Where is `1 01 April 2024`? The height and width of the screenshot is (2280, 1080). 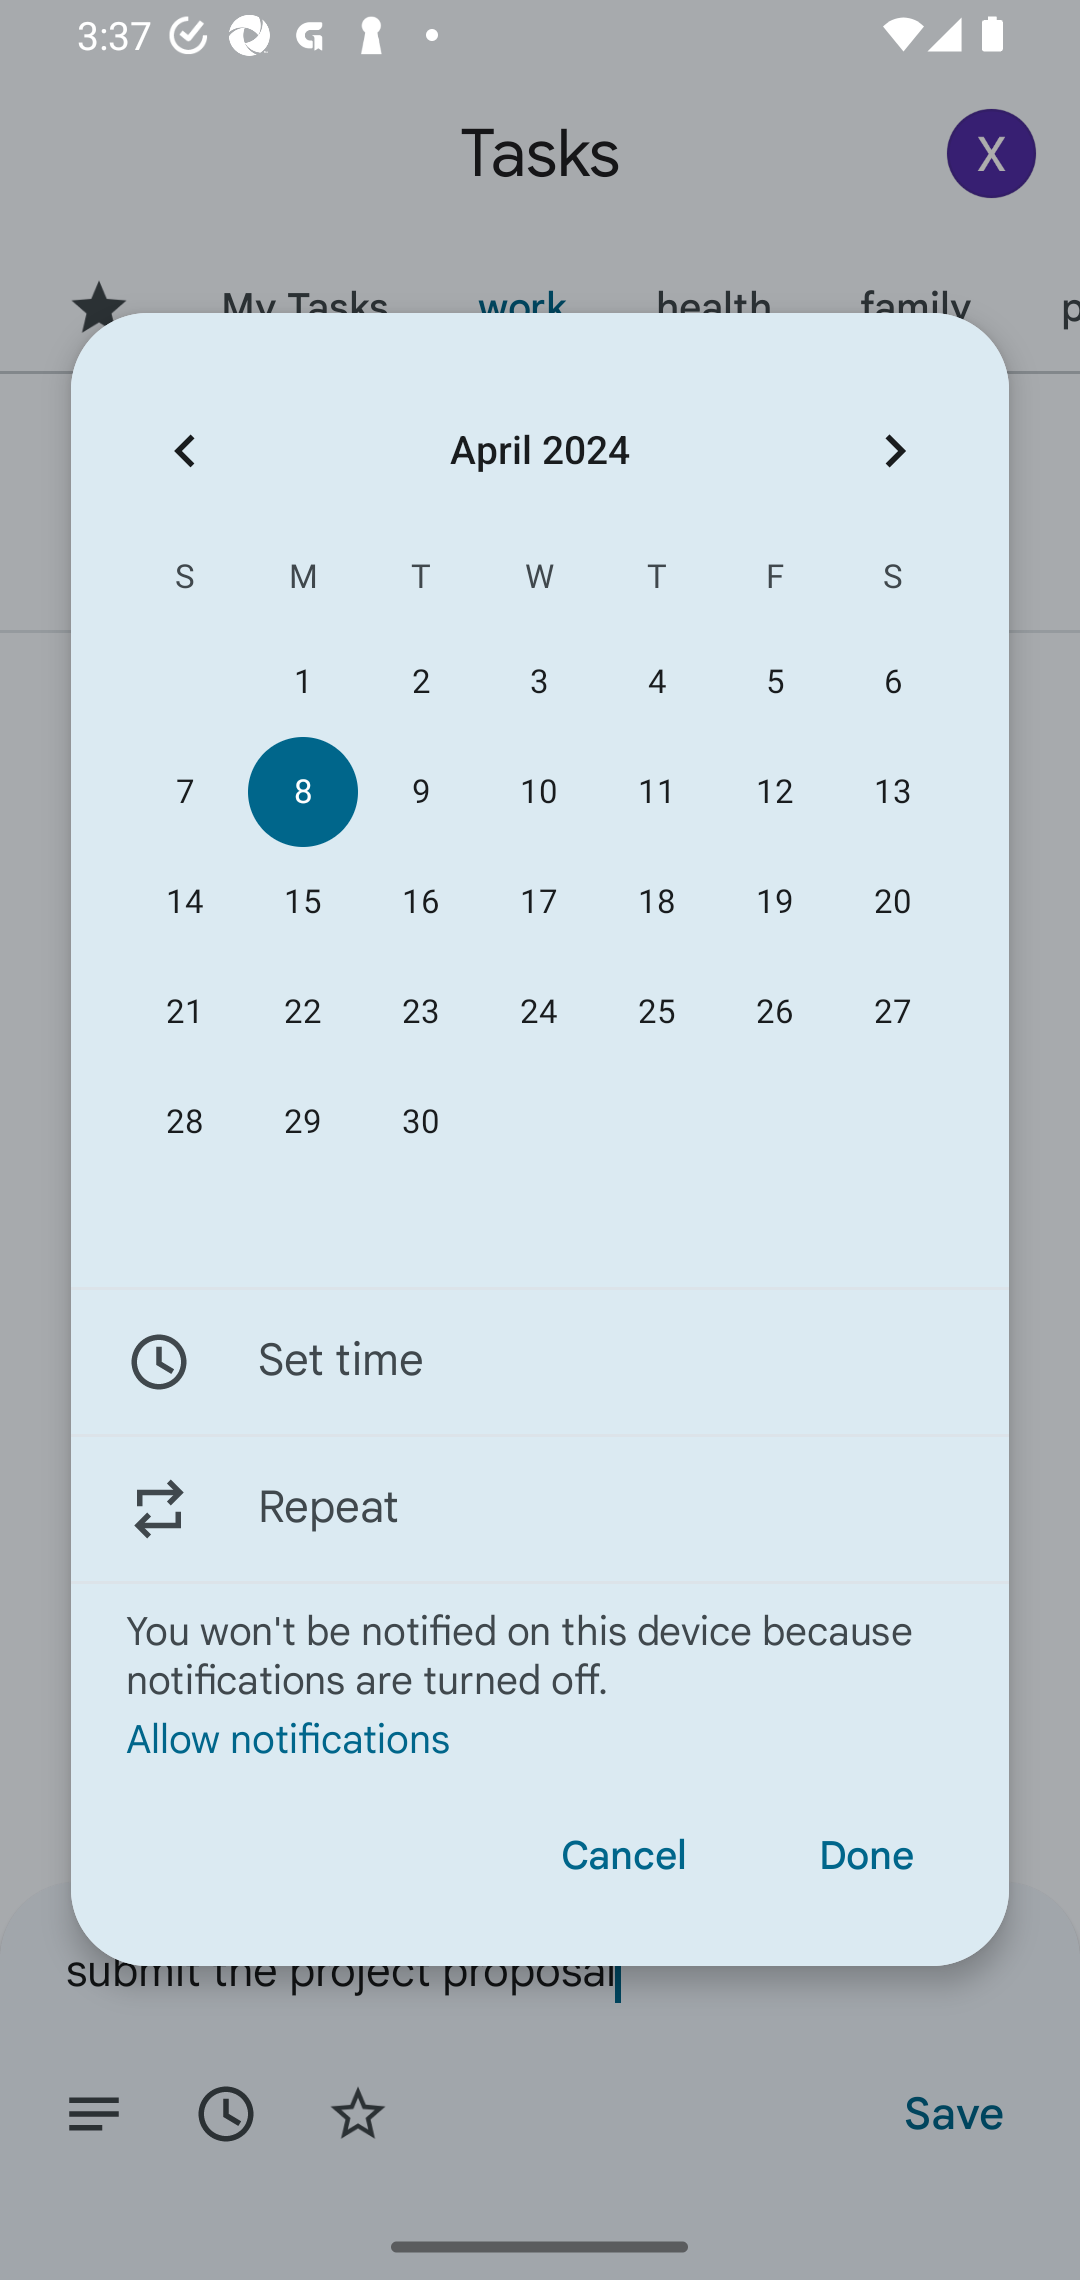 1 01 April 2024 is located at coordinates (302, 682).